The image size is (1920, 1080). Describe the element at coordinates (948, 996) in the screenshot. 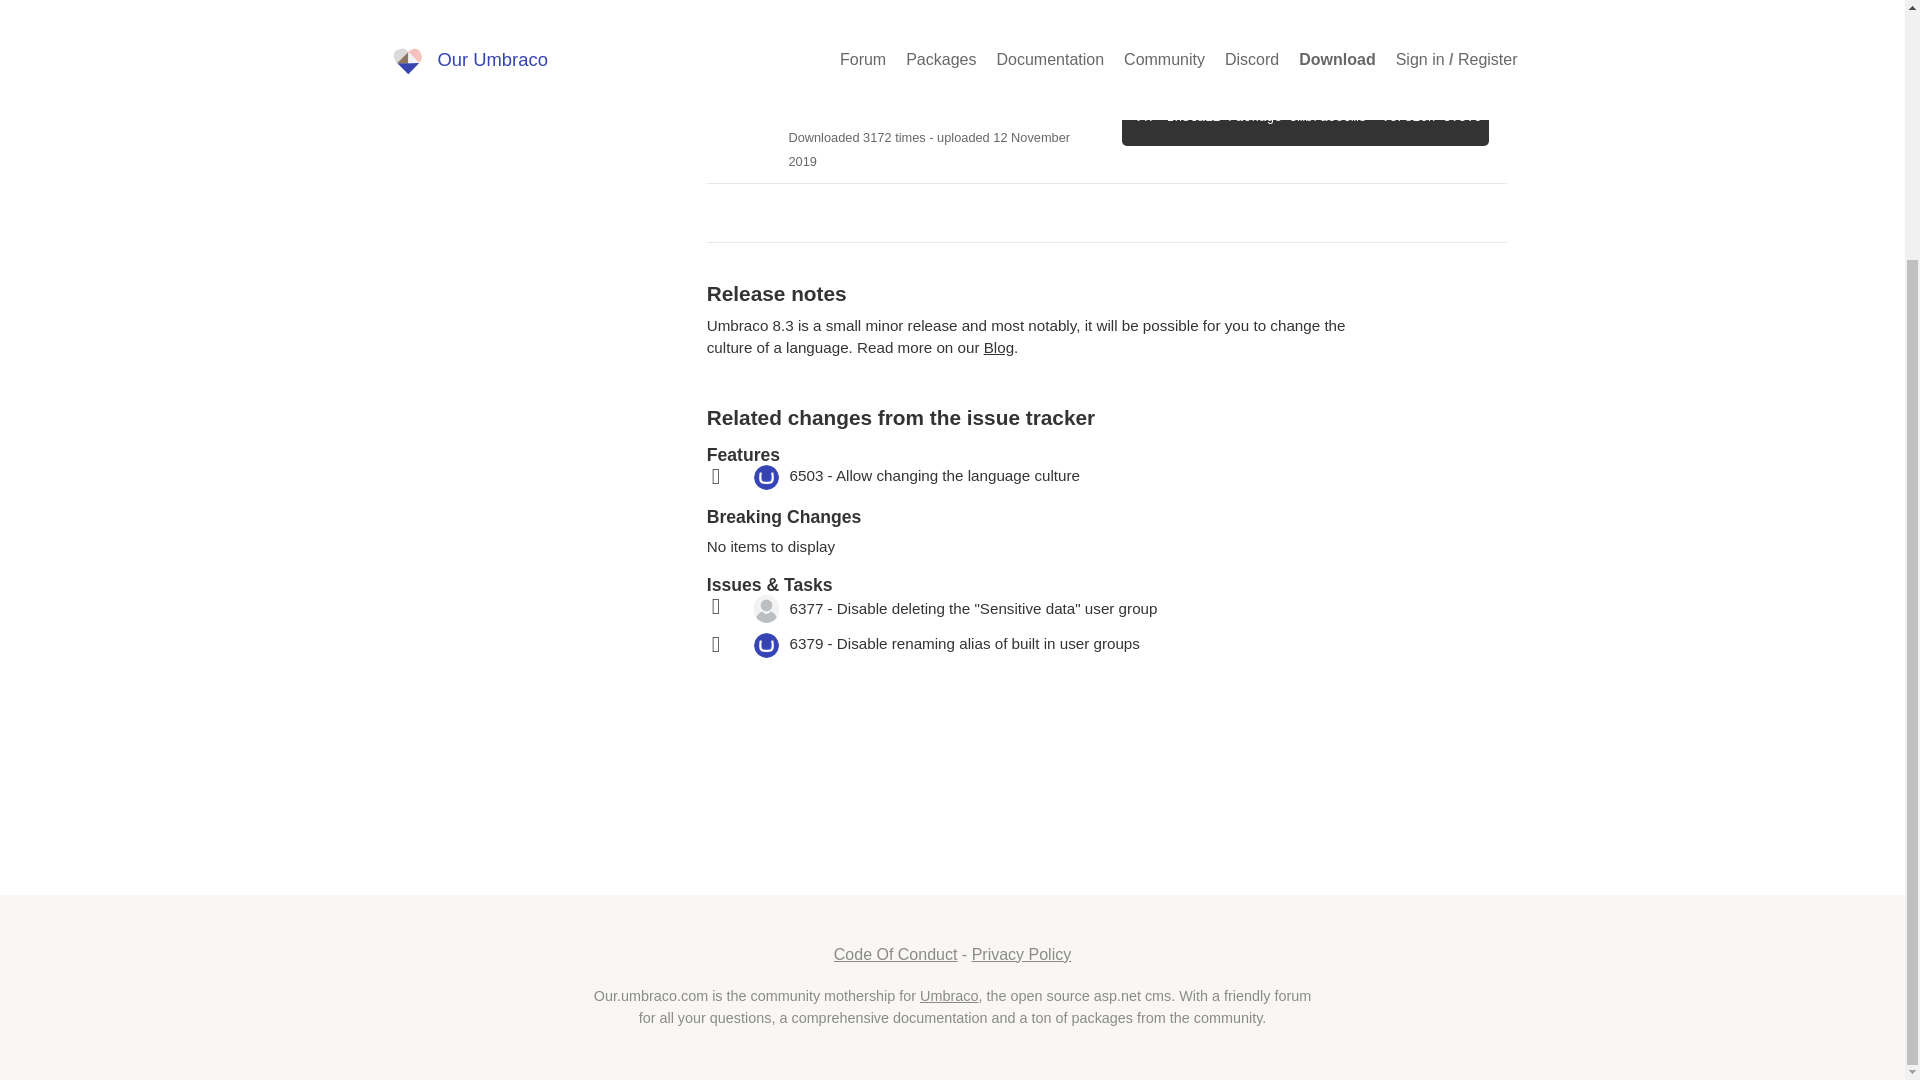

I see `Umbraco` at that location.